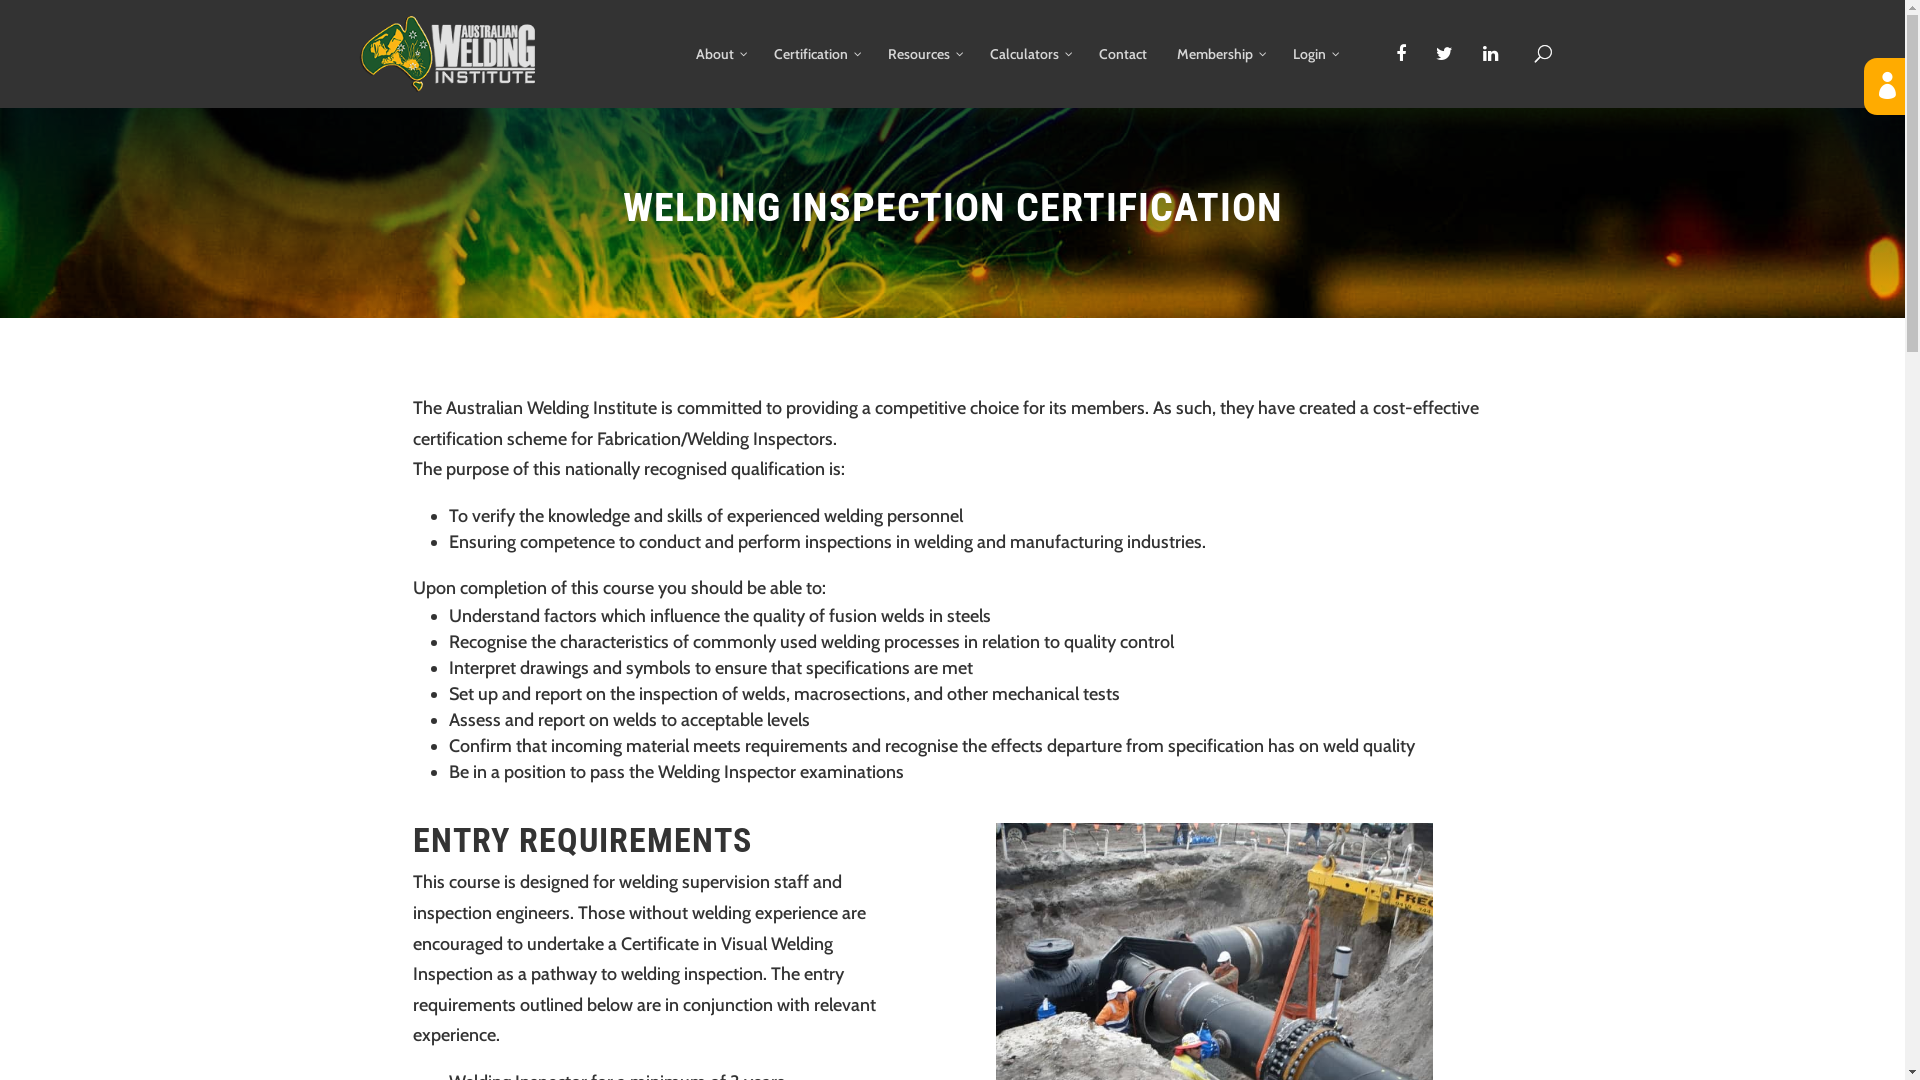 The image size is (1920, 1080). What do you see at coordinates (1028, 76) in the screenshot?
I see `Calculators` at bounding box center [1028, 76].